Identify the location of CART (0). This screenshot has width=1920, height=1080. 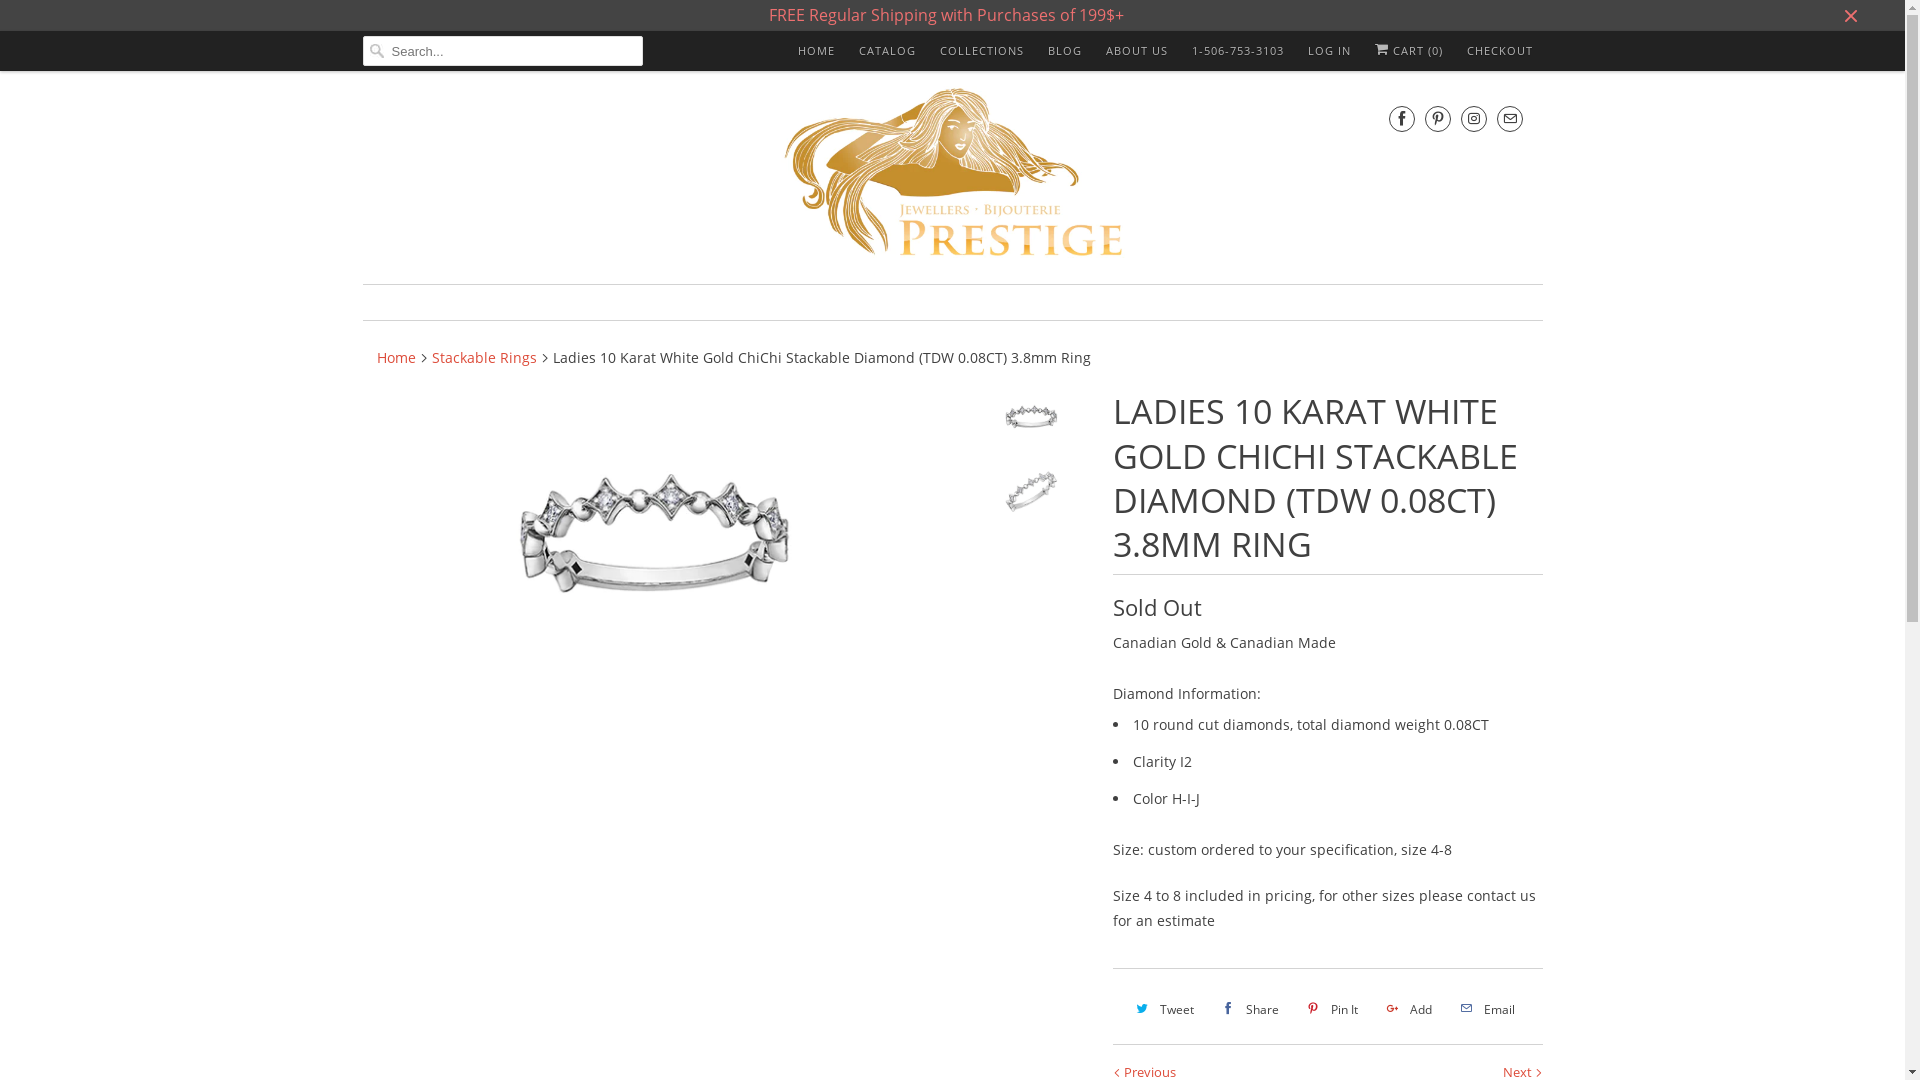
(1408, 51).